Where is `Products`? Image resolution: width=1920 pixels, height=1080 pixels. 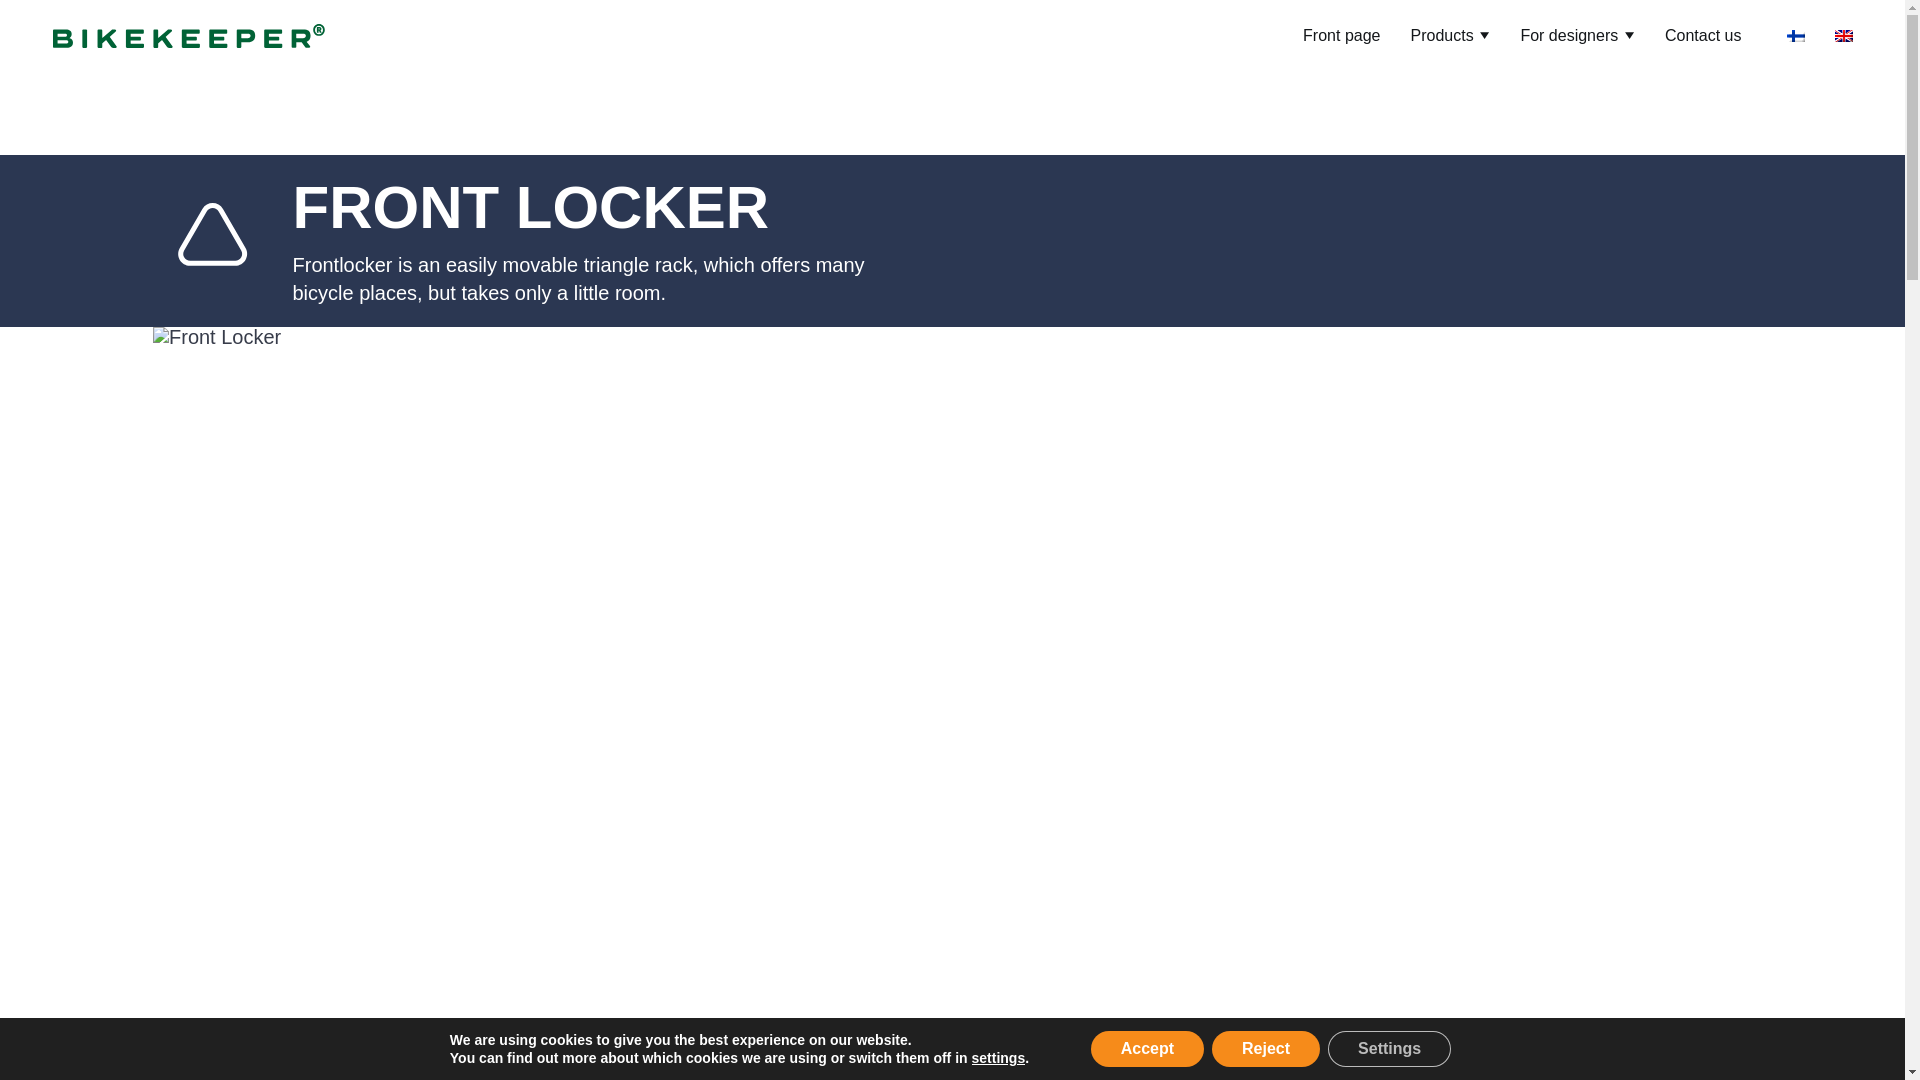 Products is located at coordinates (1450, 36).